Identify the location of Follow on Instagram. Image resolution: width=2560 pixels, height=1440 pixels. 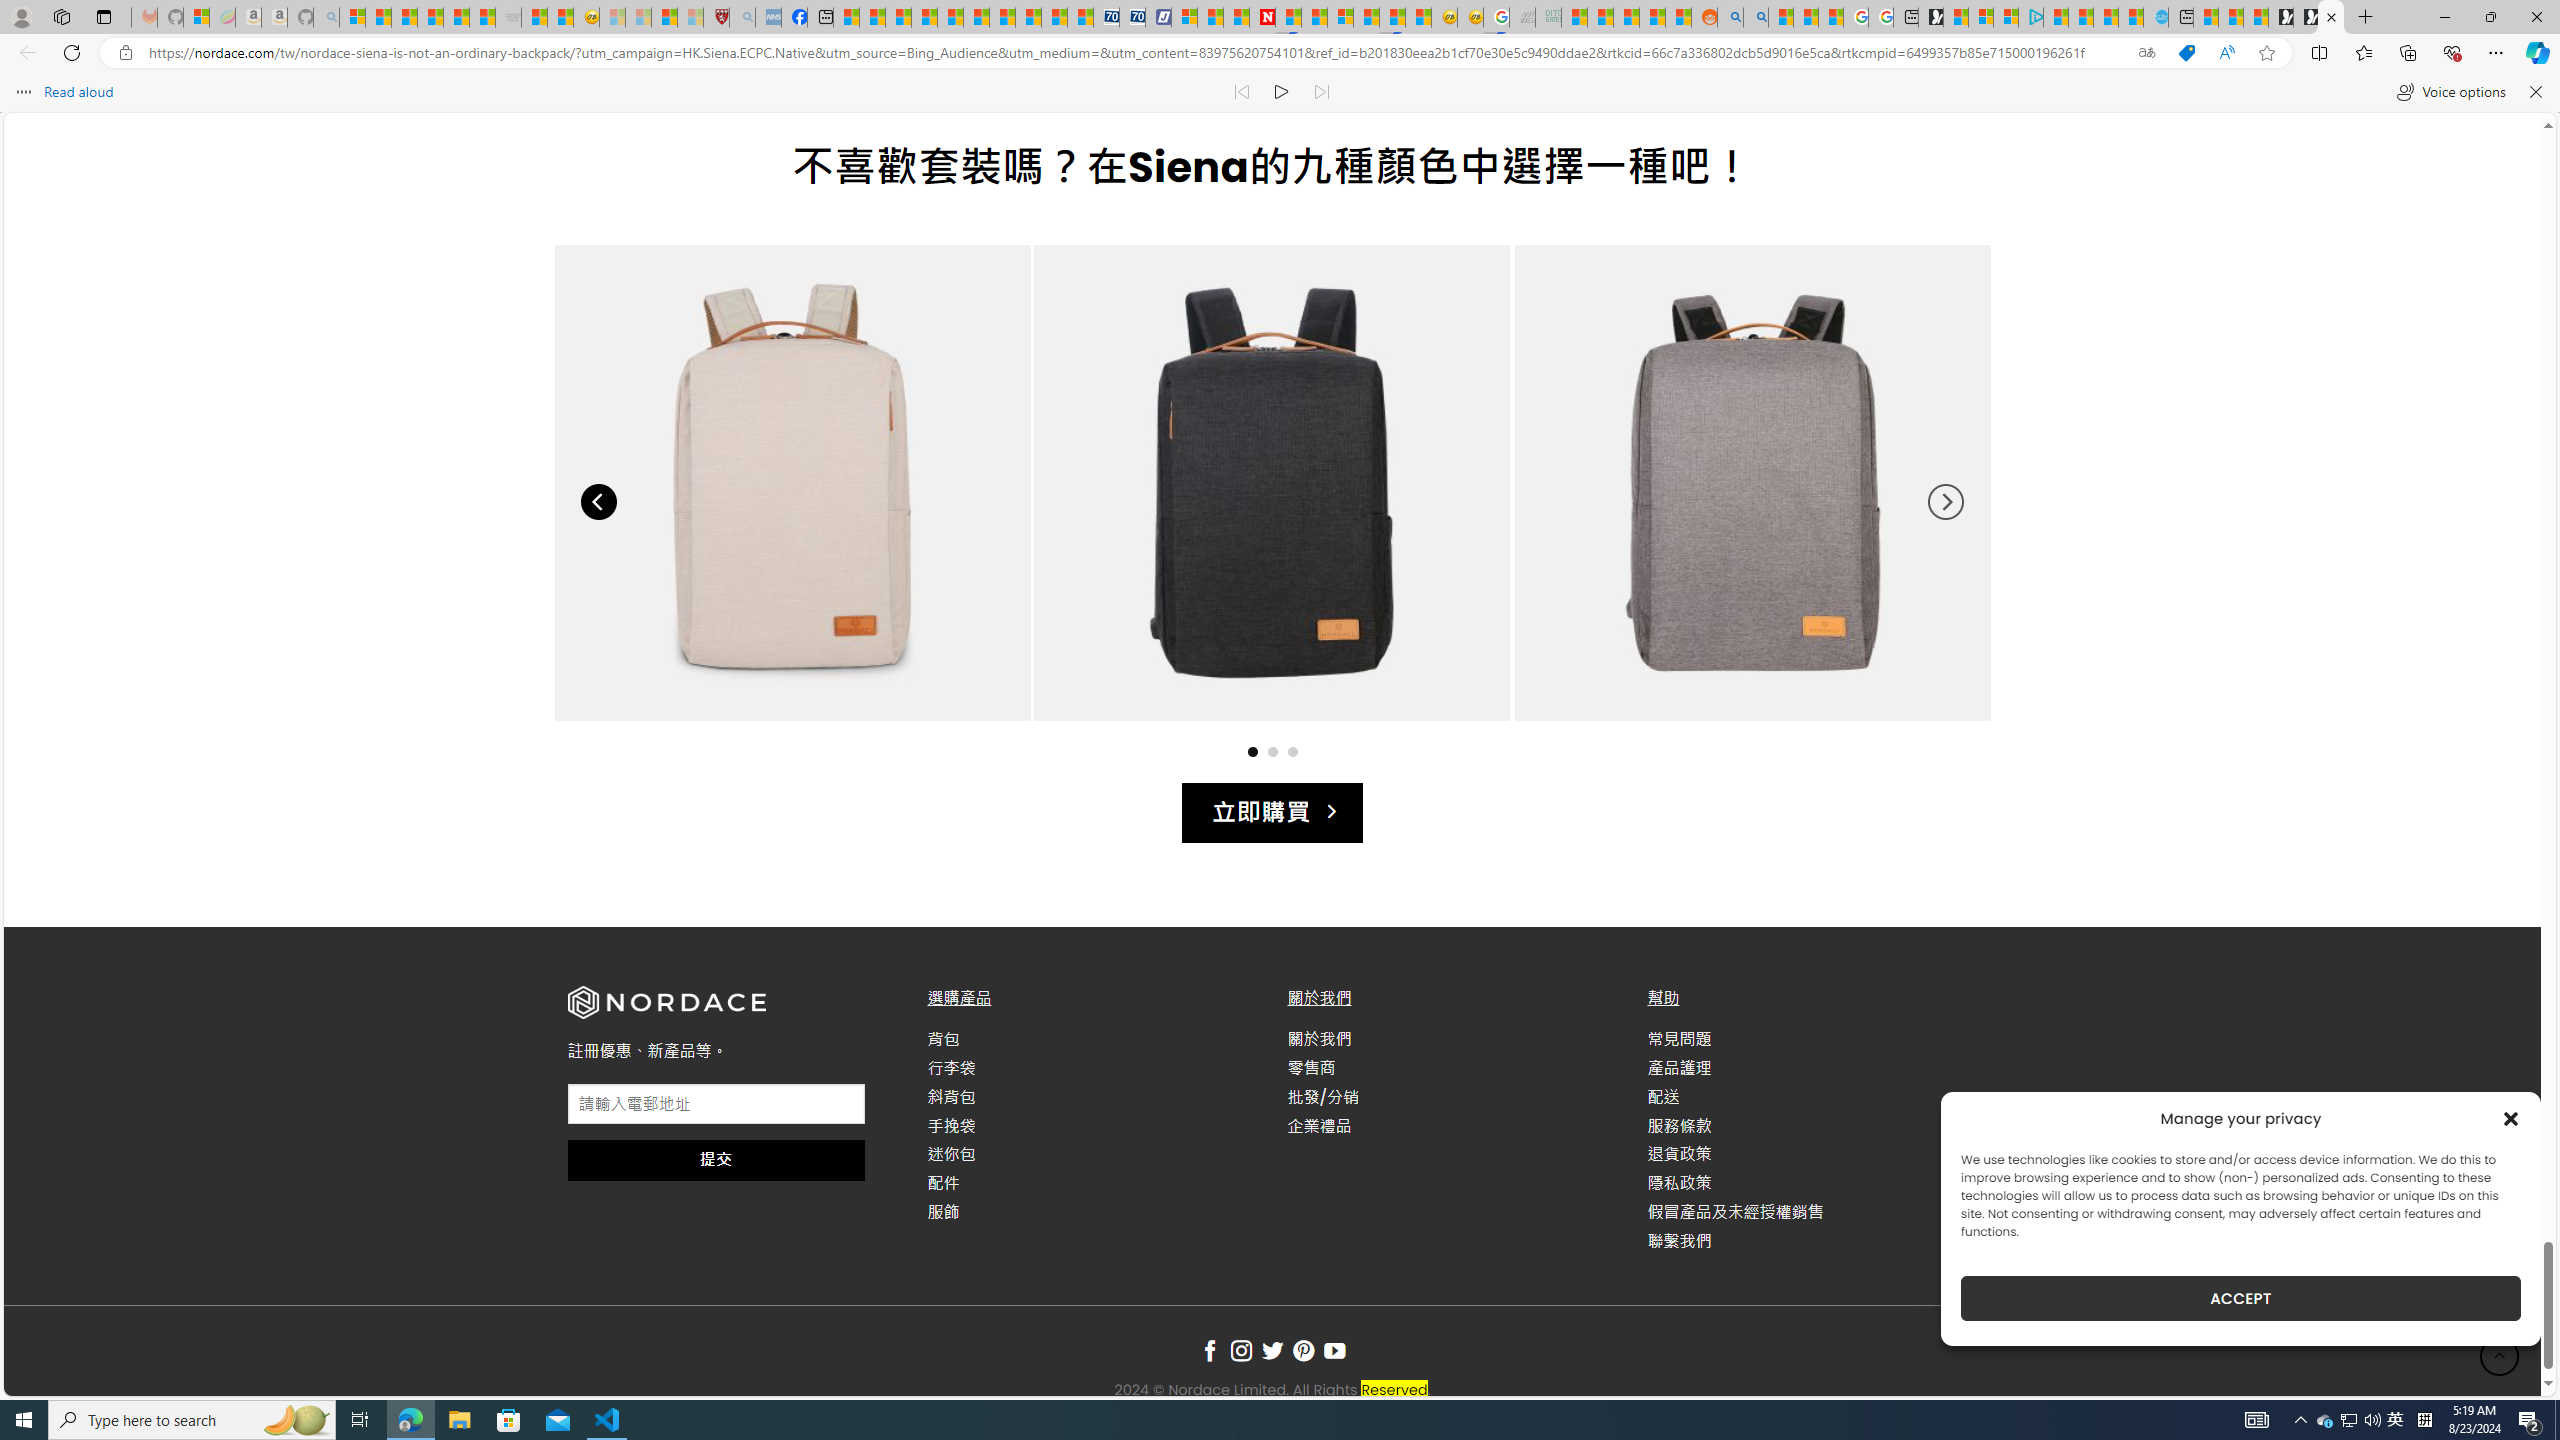
(1241, 1352).